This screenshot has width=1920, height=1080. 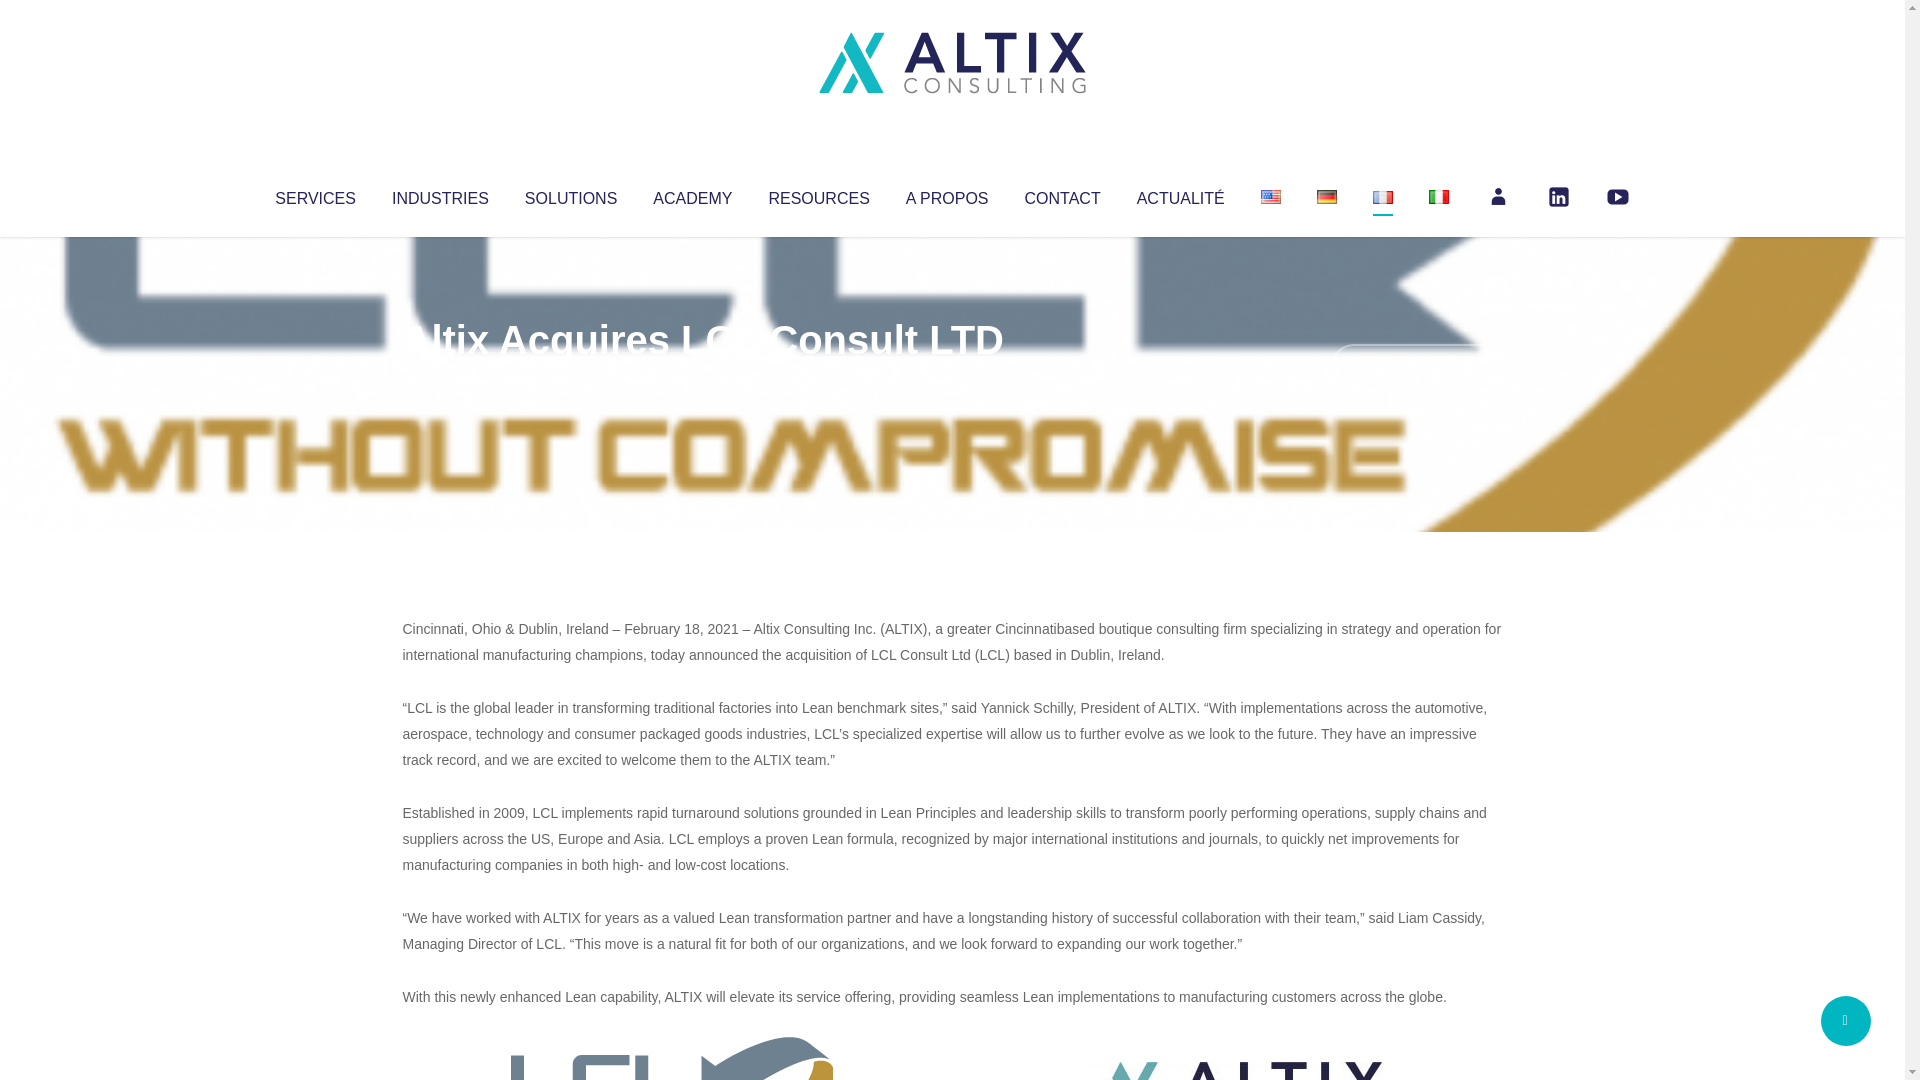 What do you see at coordinates (570, 194) in the screenshot?
I see `SOLUTIONS` at bounding box center [570, 194].